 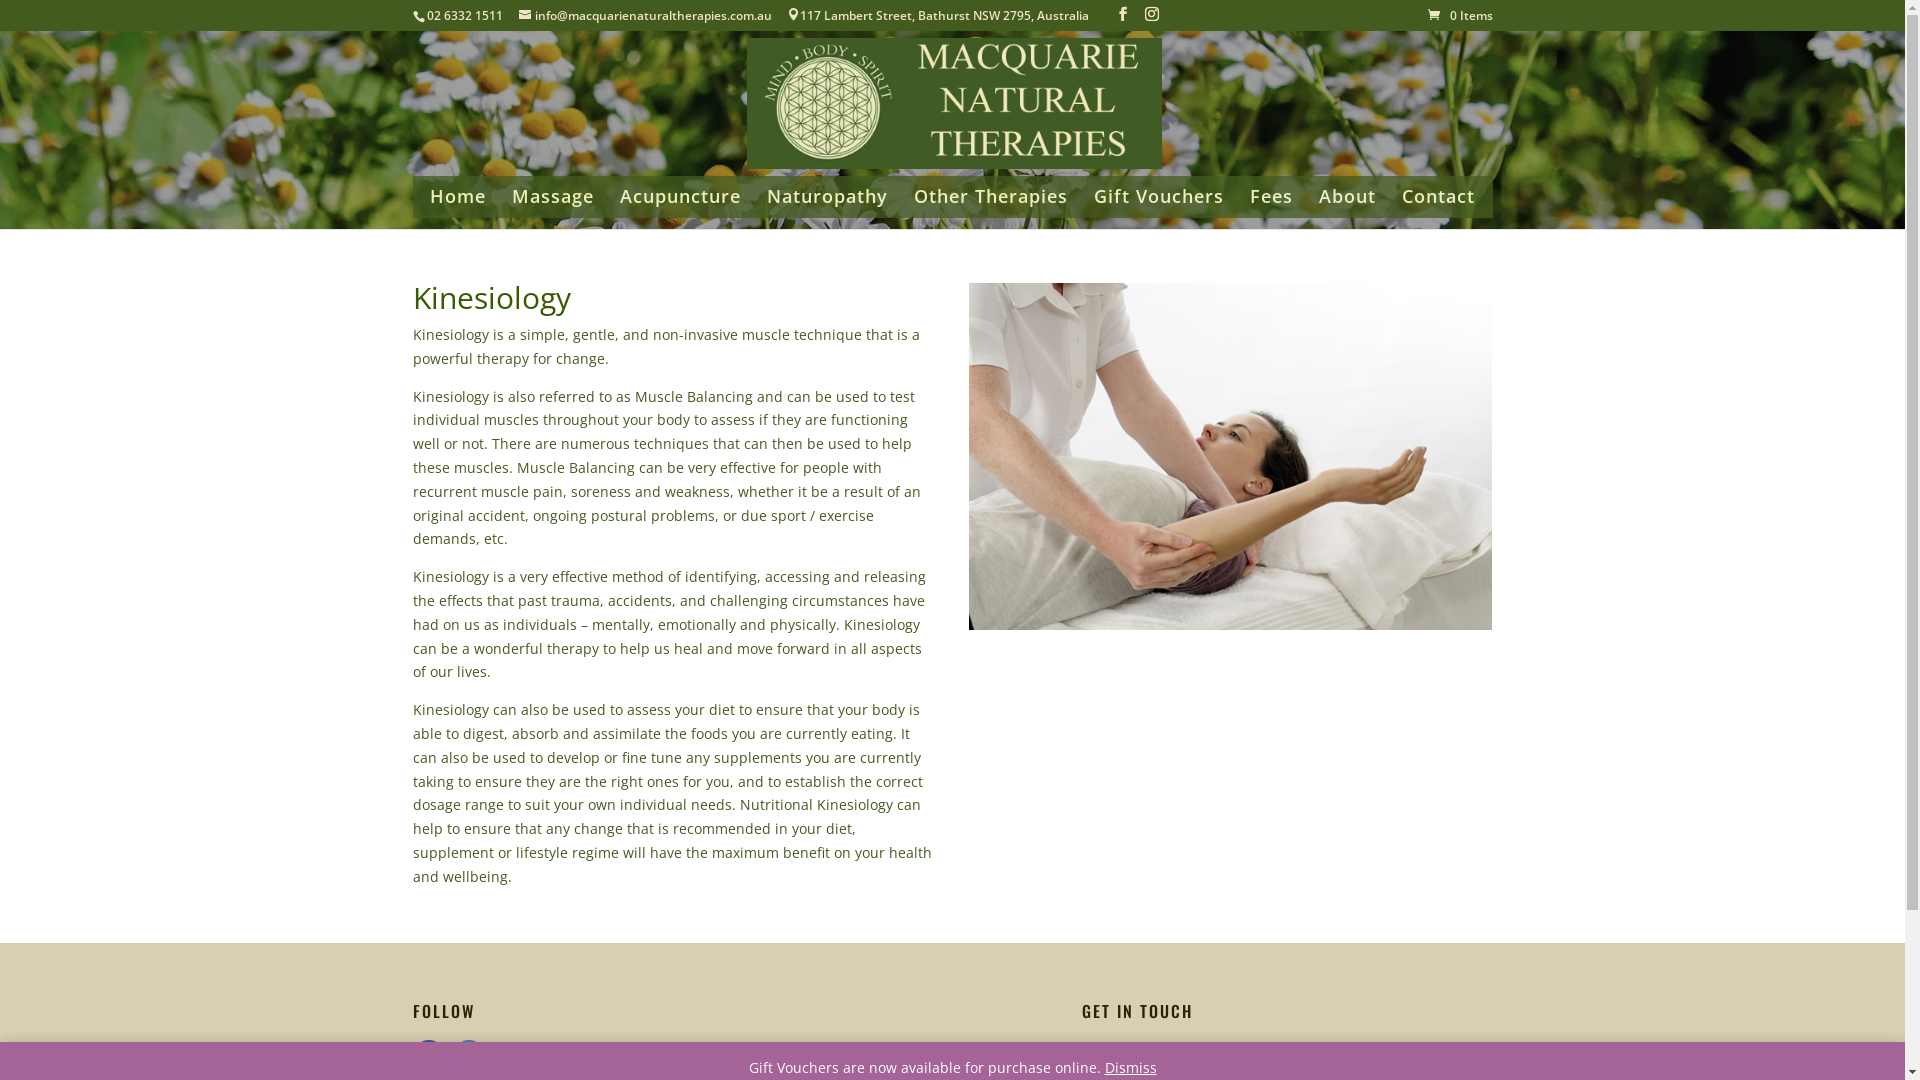 I want to click on 117 Lambert Street, Bathurst NSW 2795, Australia, so click(x=937, y=16).